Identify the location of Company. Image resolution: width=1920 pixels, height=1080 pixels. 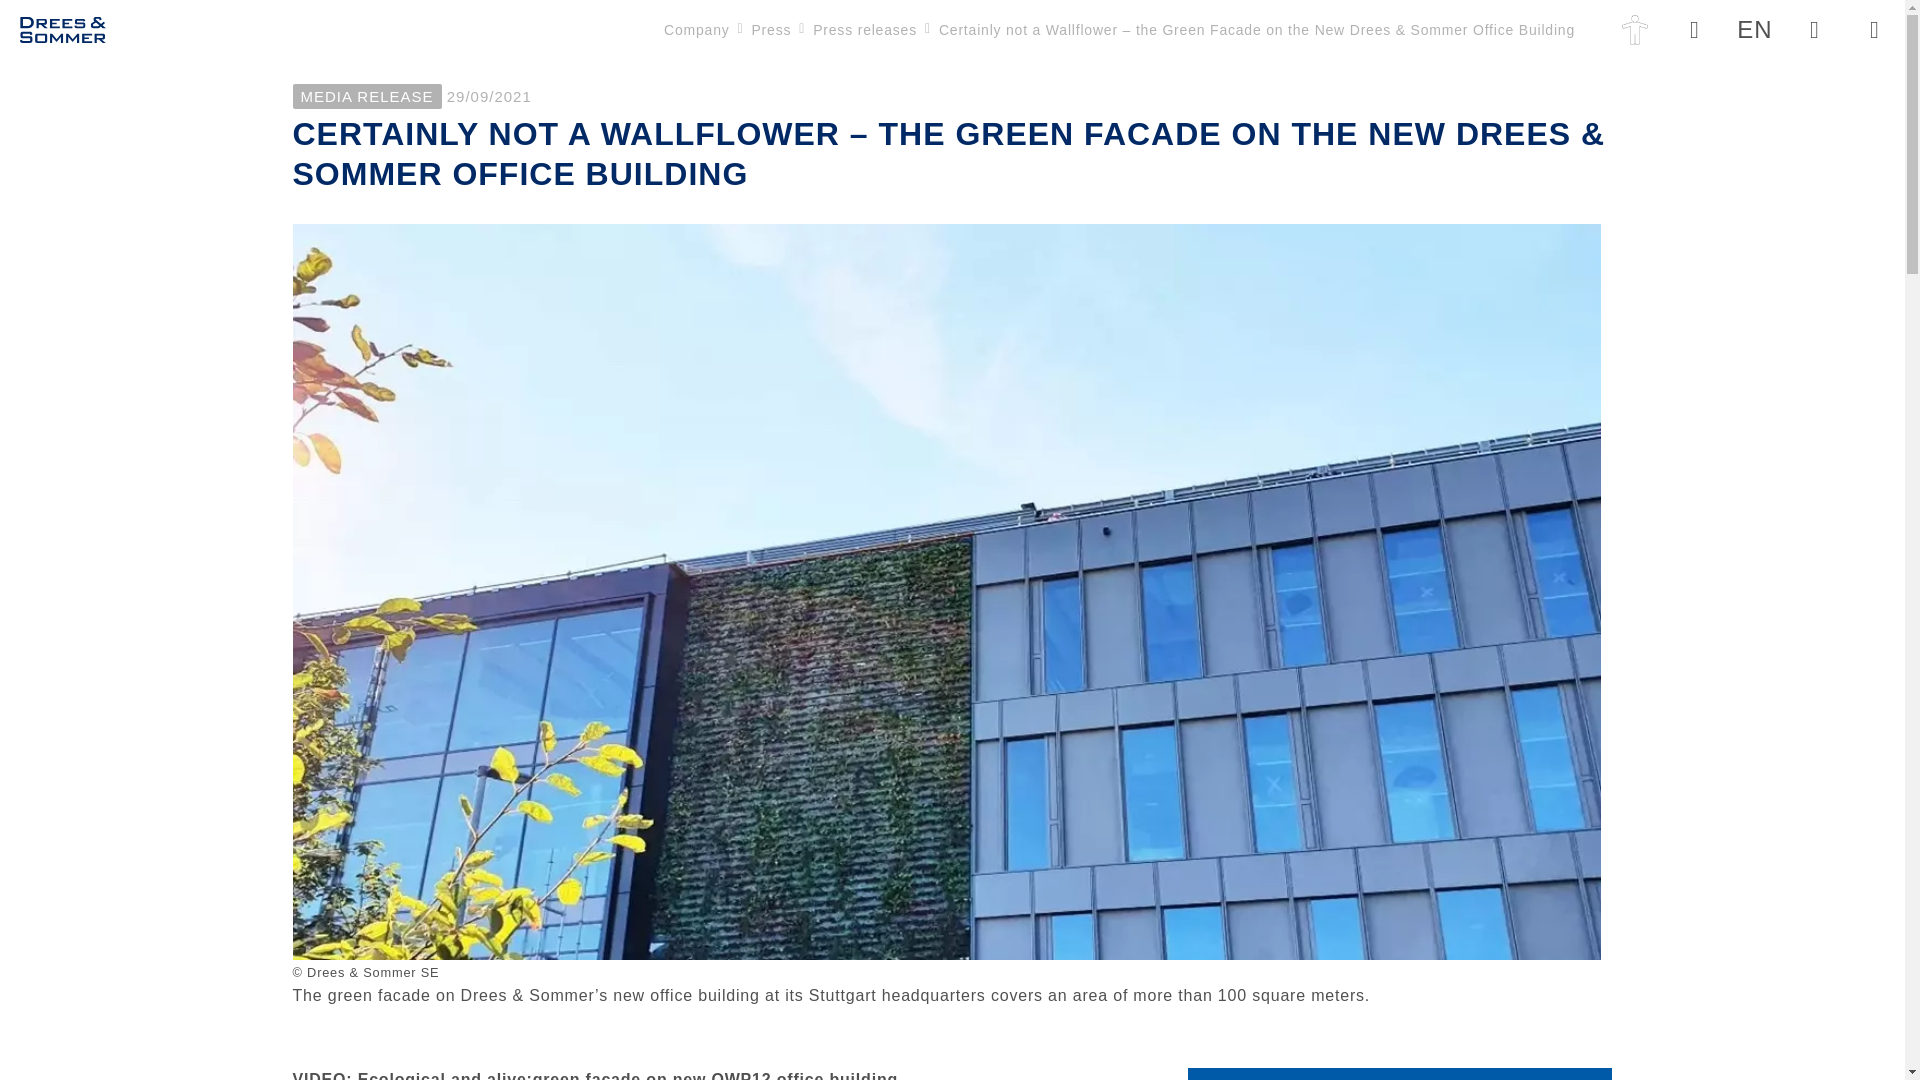
(696, 30).